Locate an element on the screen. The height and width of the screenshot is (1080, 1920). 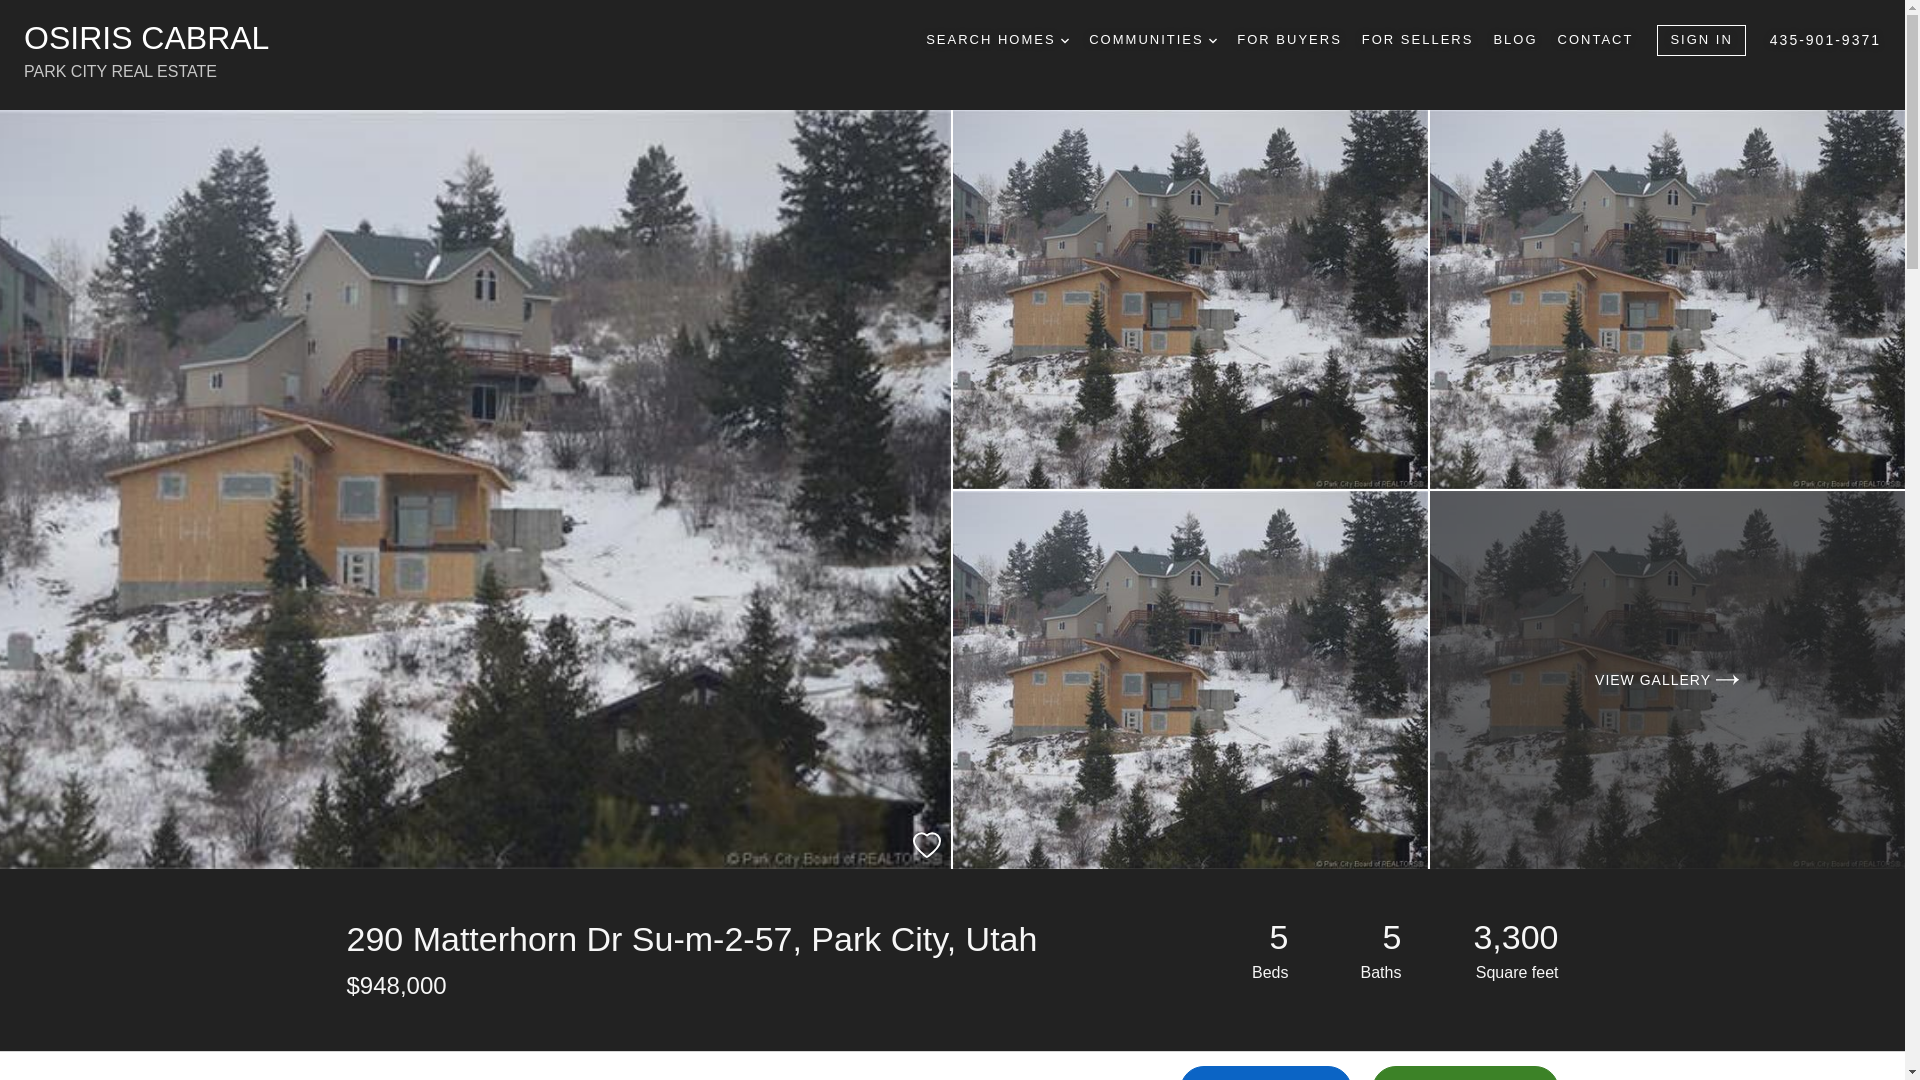
REQUEST SHOWING is located at coordinates (888, 1066).